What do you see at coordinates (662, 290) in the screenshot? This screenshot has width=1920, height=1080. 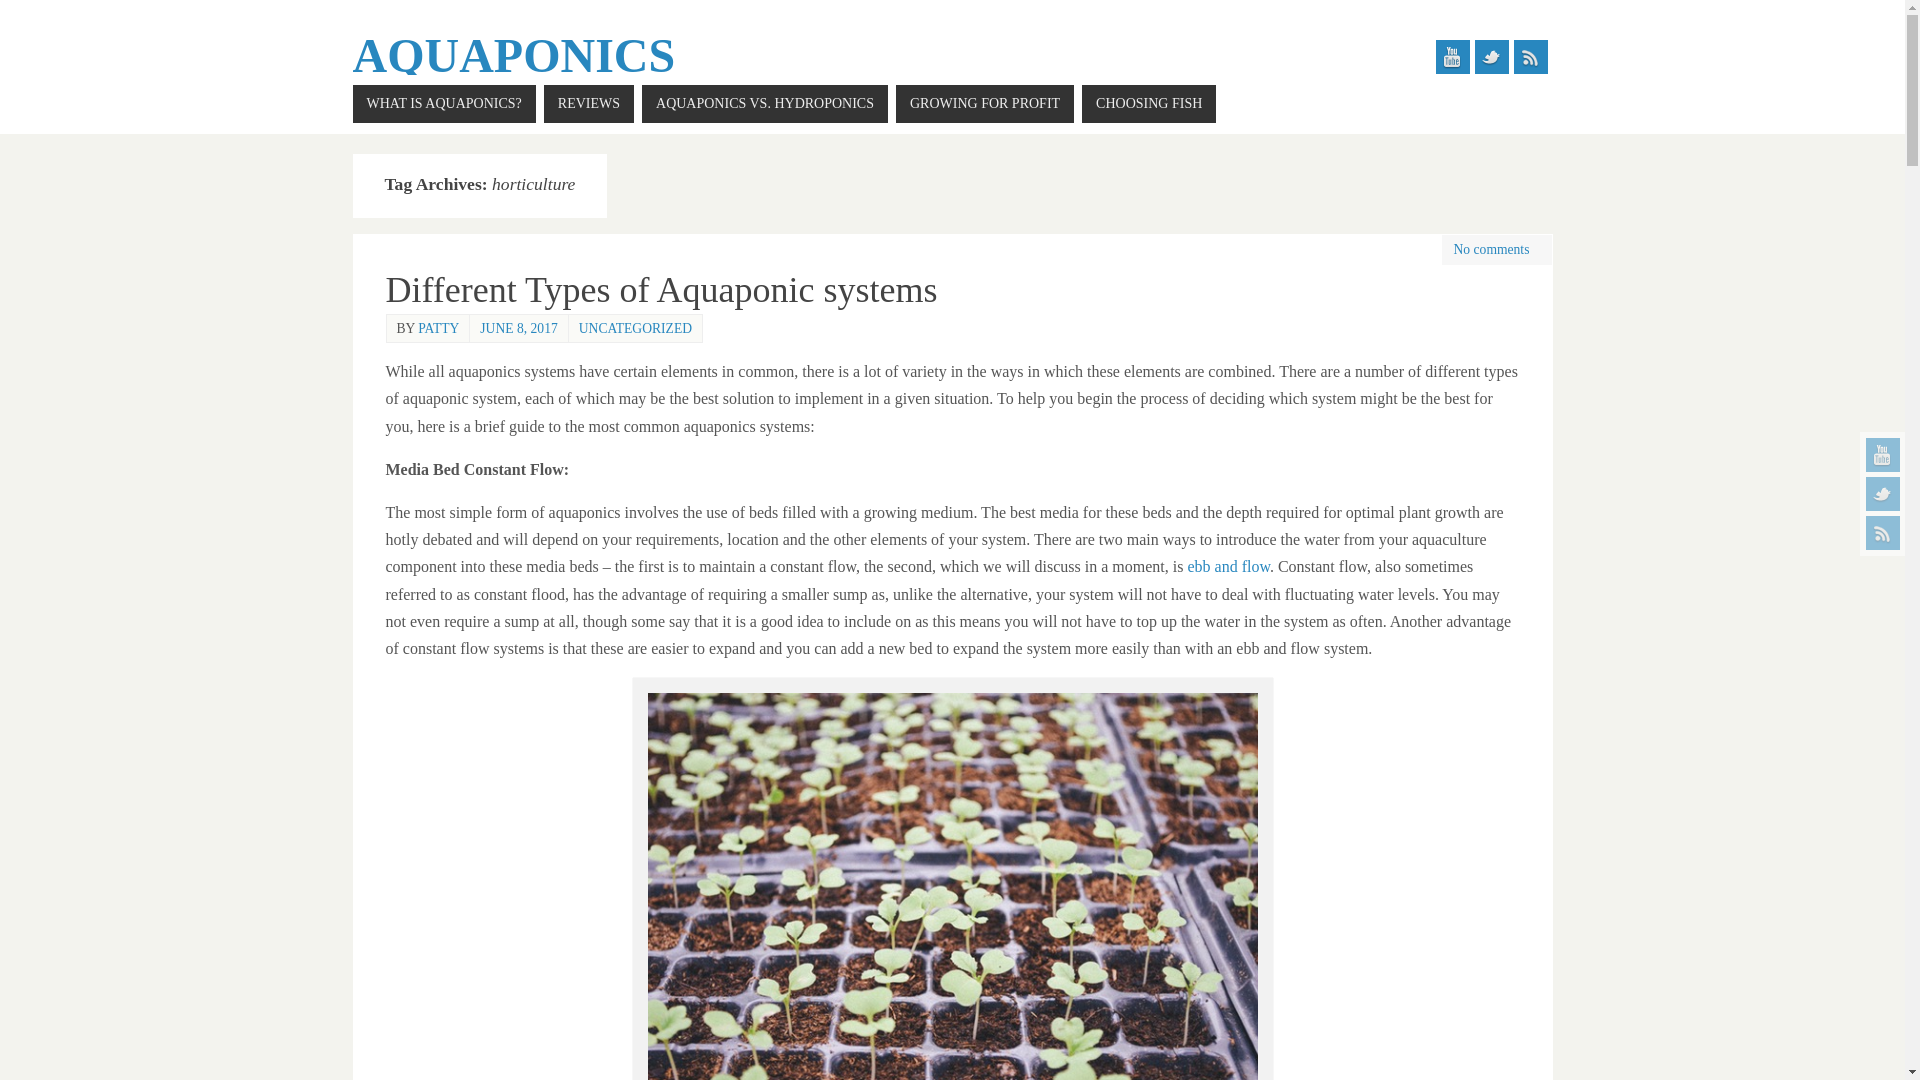 I see `Permalink to Different Types of Aquaponic systems` at bounding box center [662, 290].